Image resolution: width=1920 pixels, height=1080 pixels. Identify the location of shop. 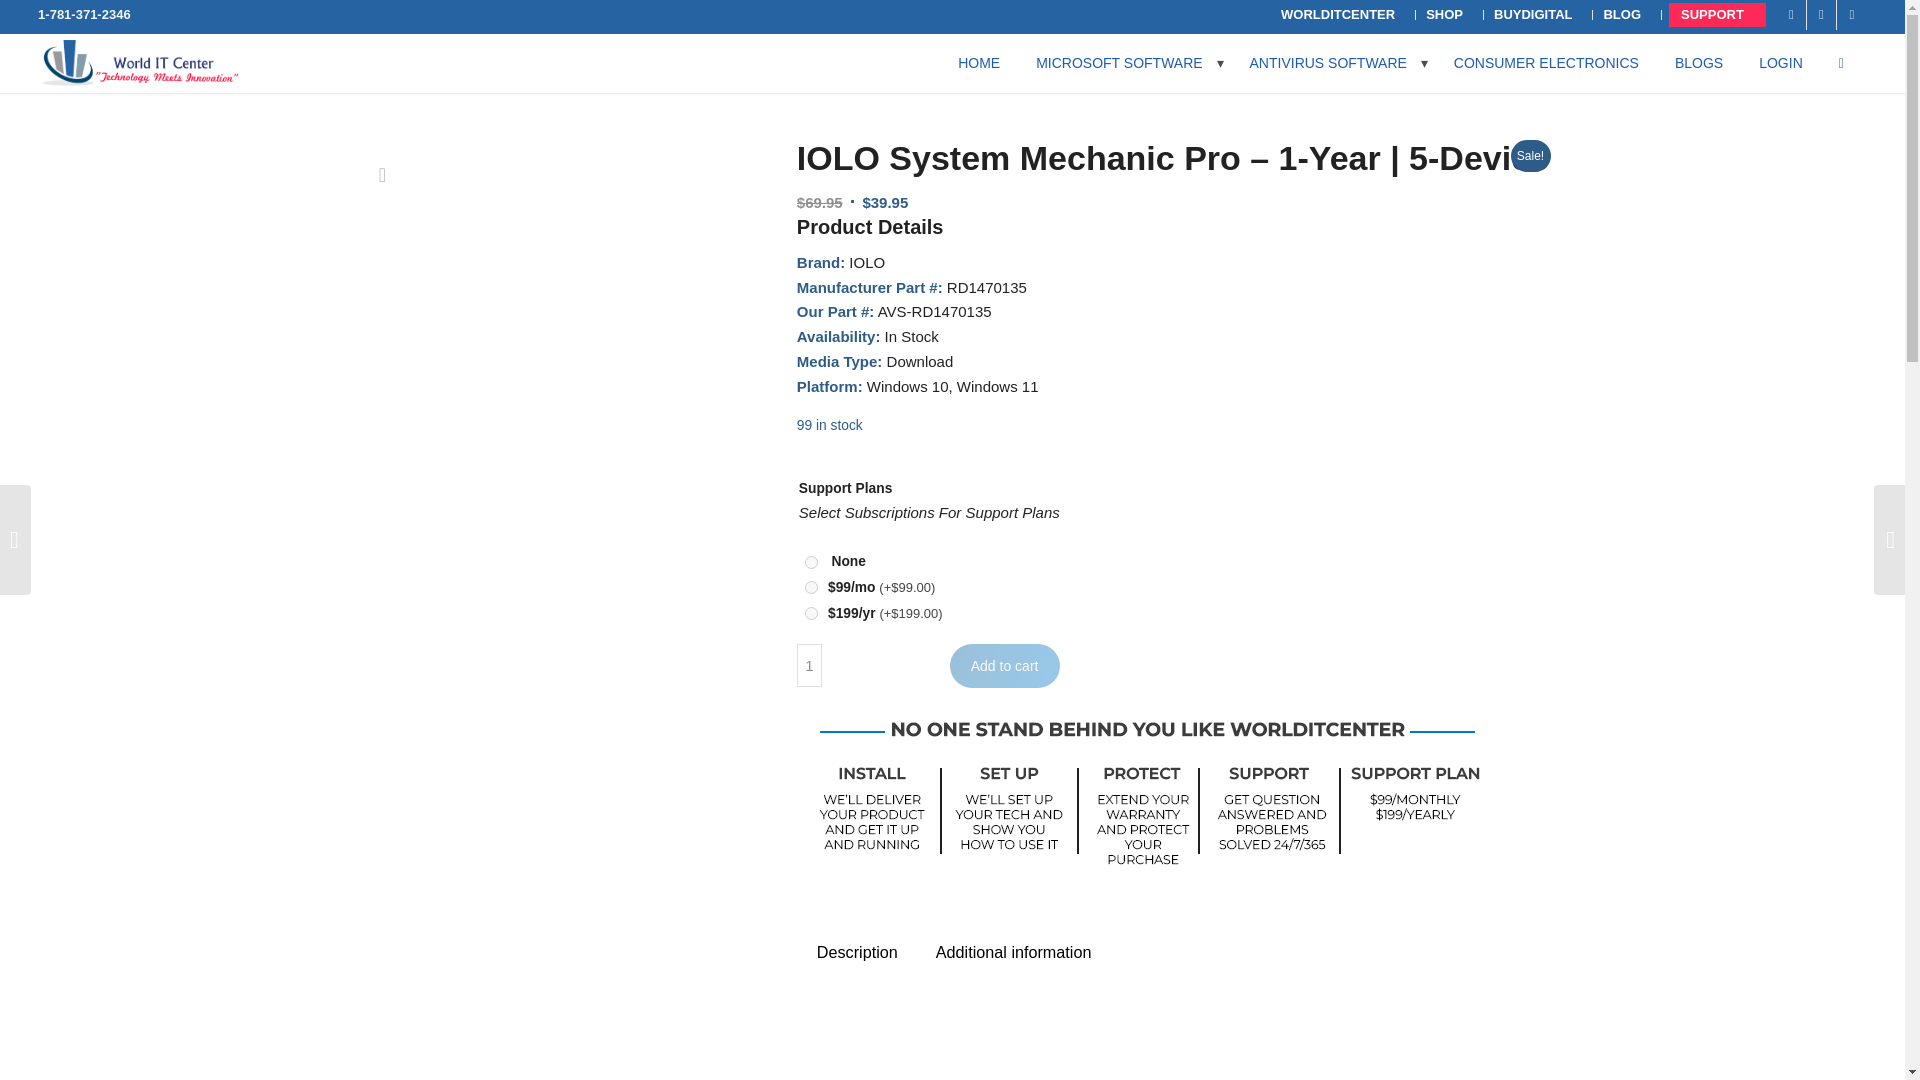
(140, 62).